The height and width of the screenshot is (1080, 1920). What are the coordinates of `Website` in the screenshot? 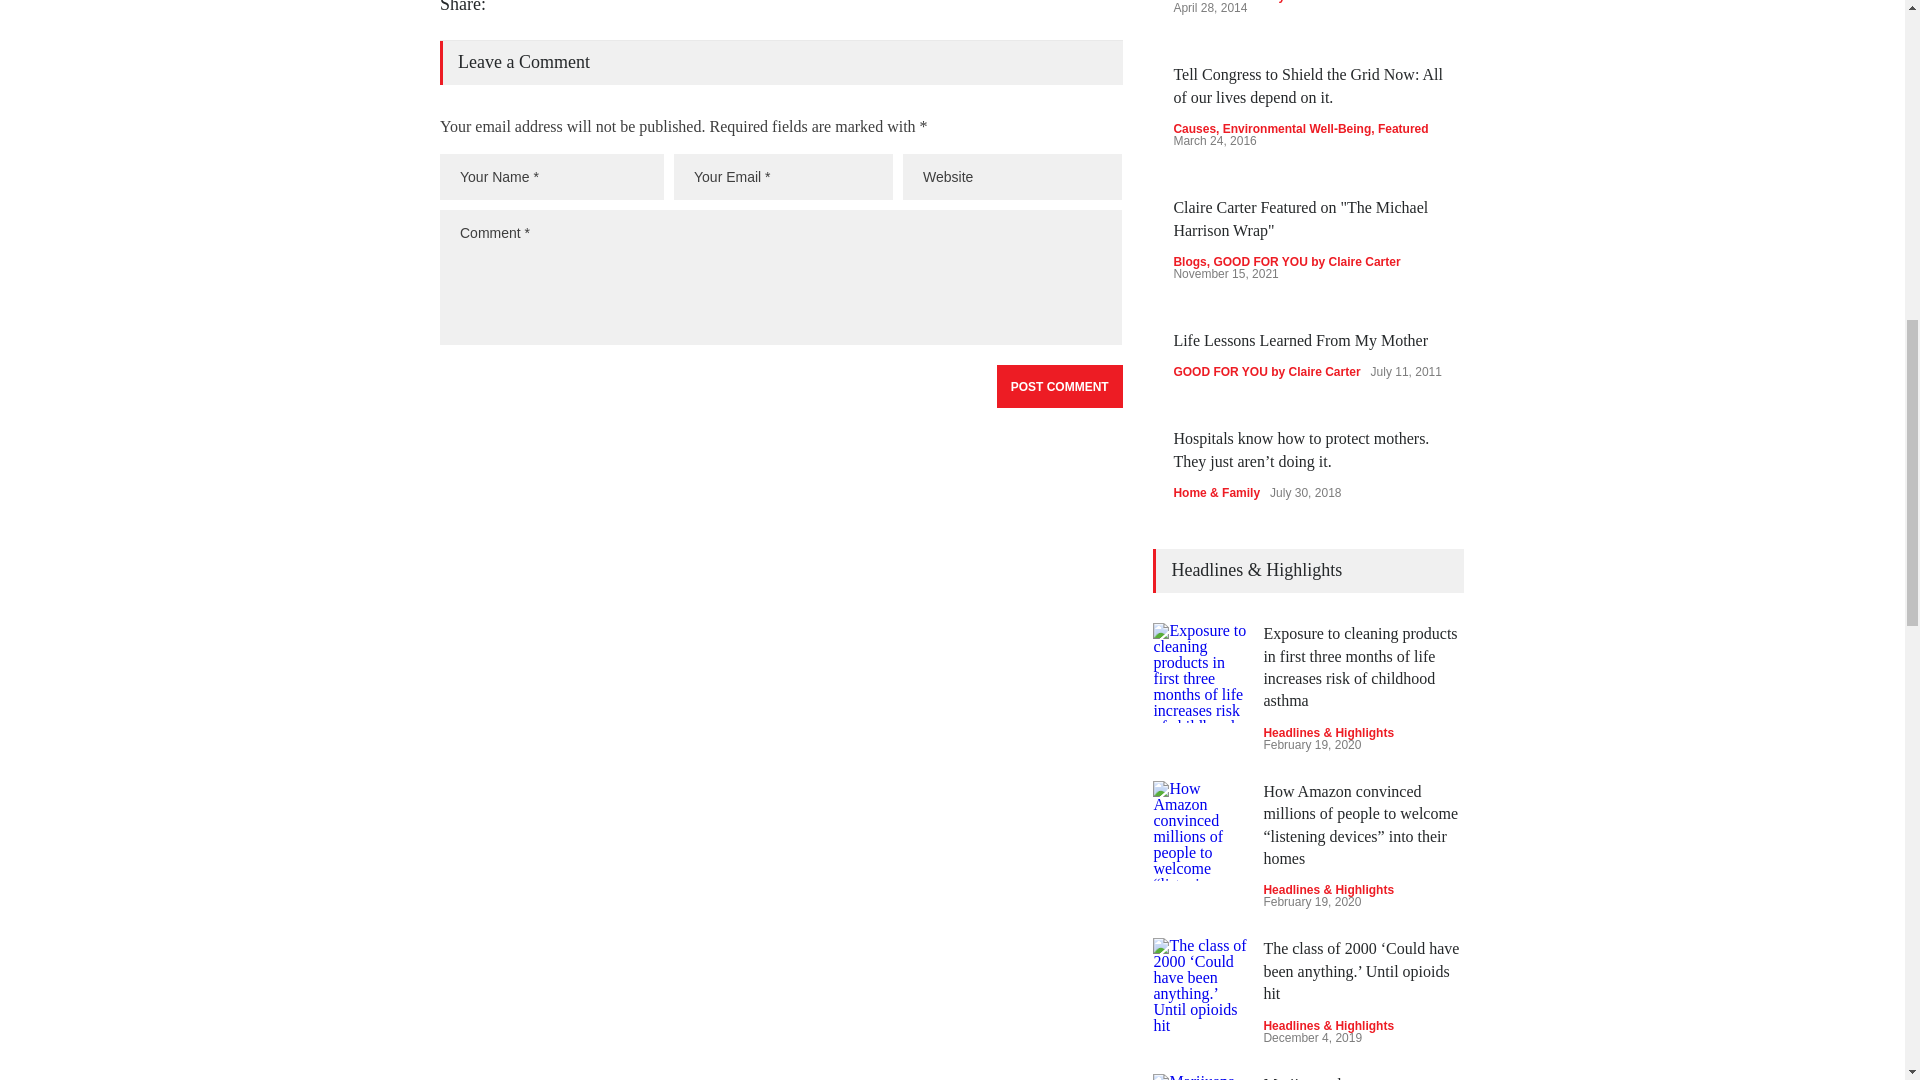 It's located at (1012, 176).